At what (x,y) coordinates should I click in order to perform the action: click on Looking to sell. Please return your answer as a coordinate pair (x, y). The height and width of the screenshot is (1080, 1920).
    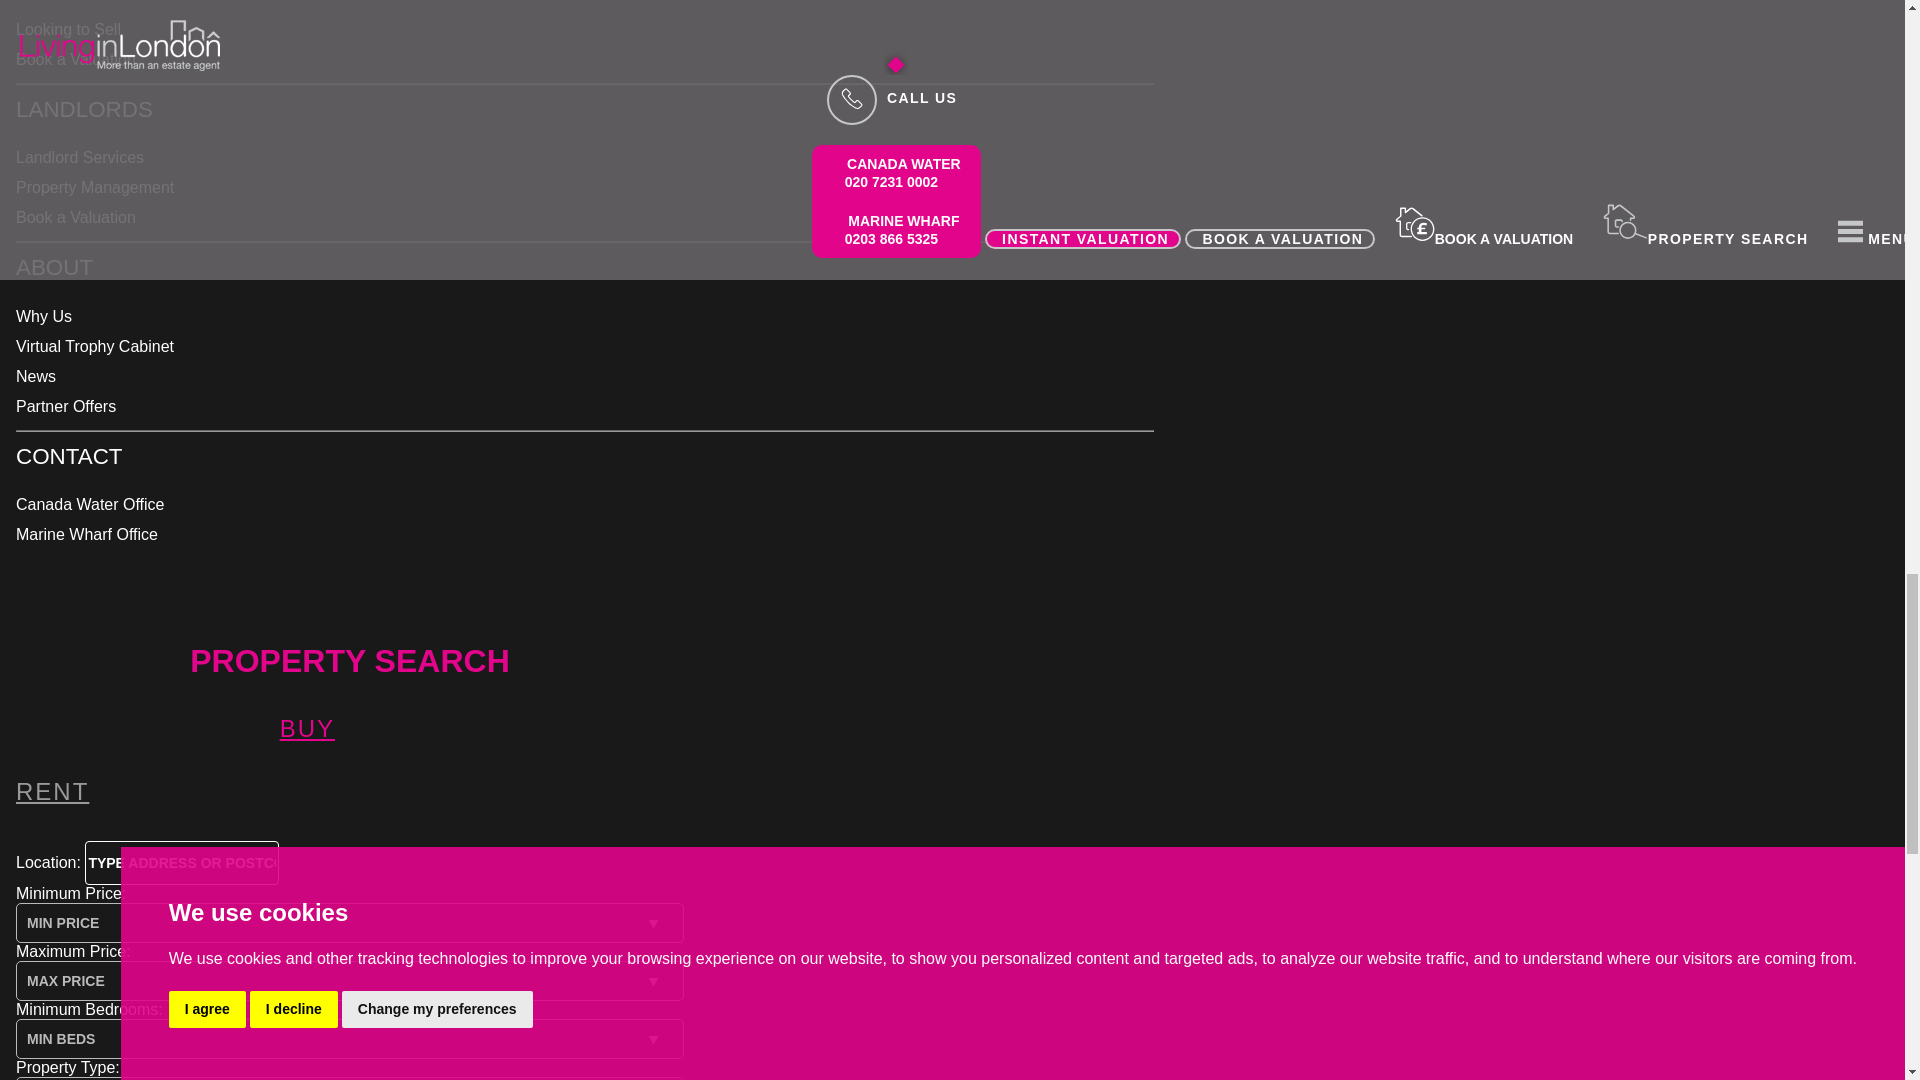
    Looking at the image, I should click on (68, 28).